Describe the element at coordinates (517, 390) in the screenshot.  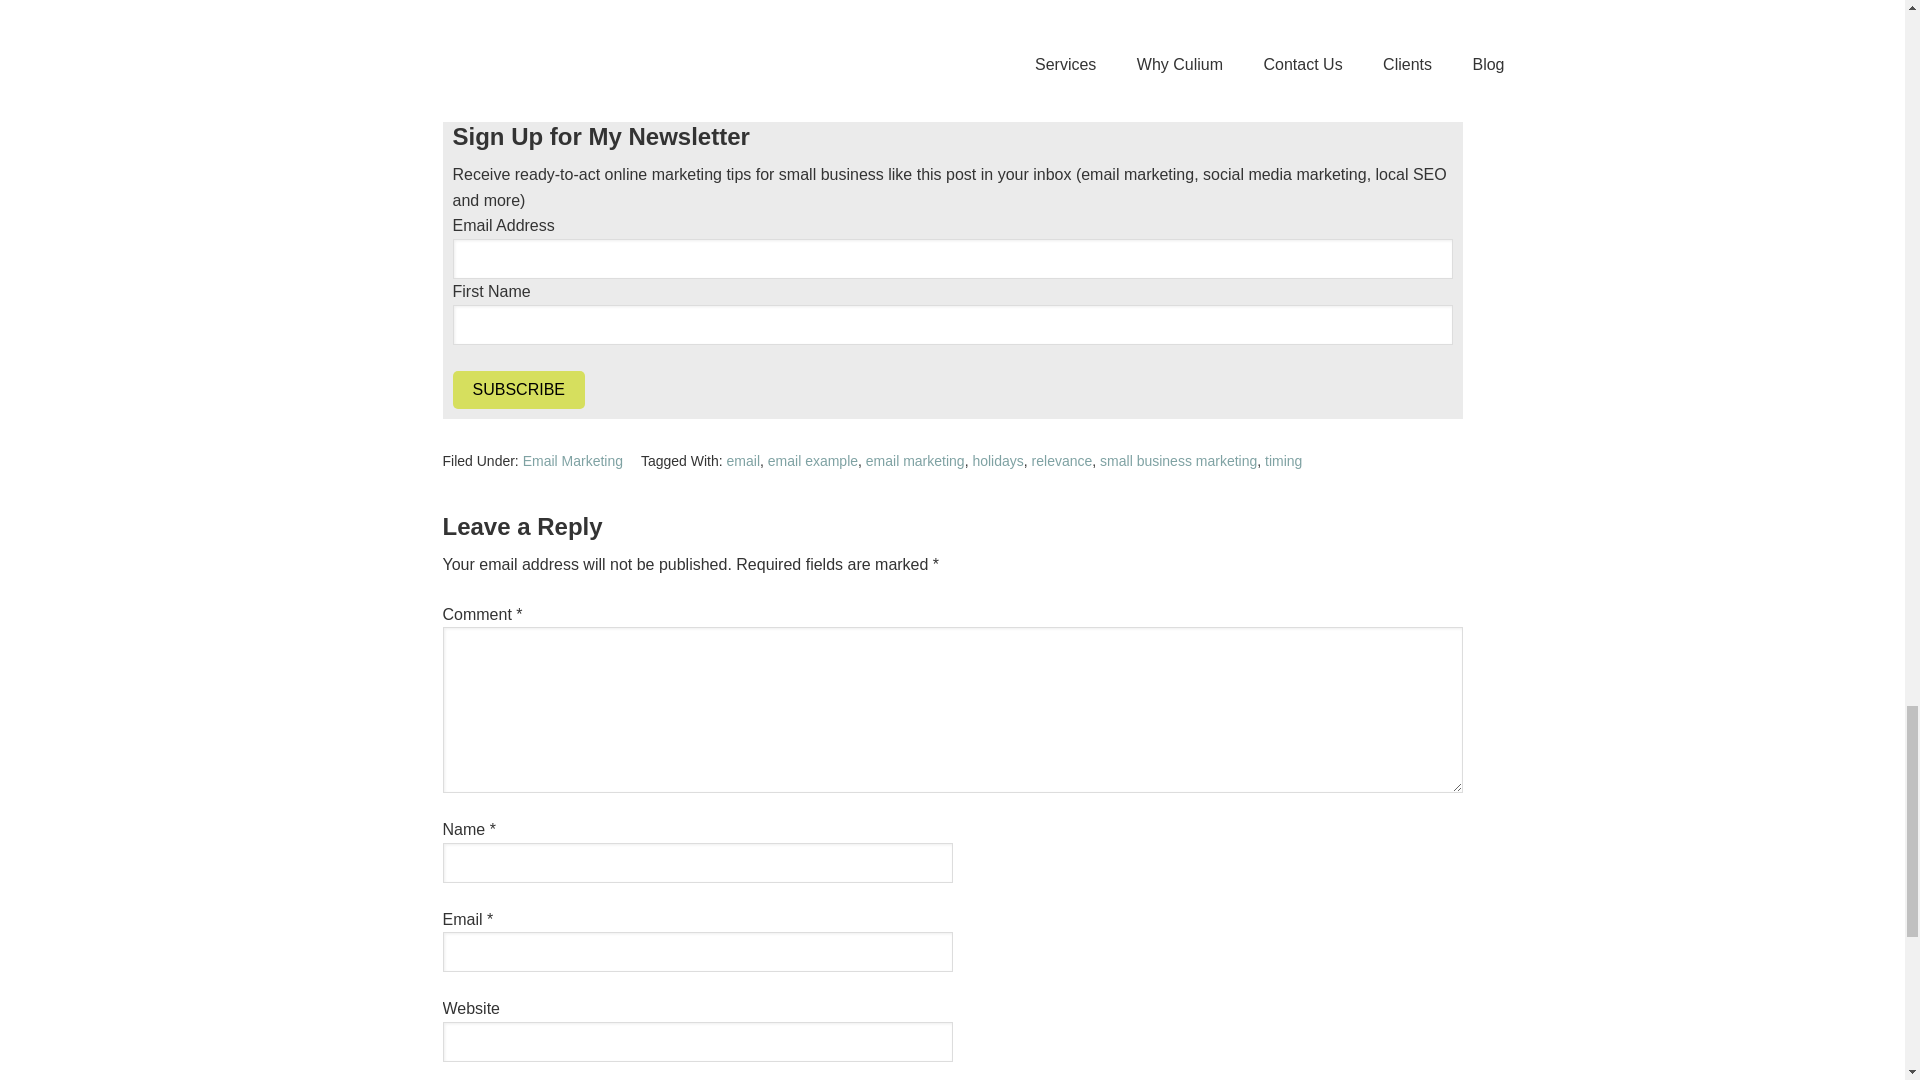
I see `Subscribe` at that location.